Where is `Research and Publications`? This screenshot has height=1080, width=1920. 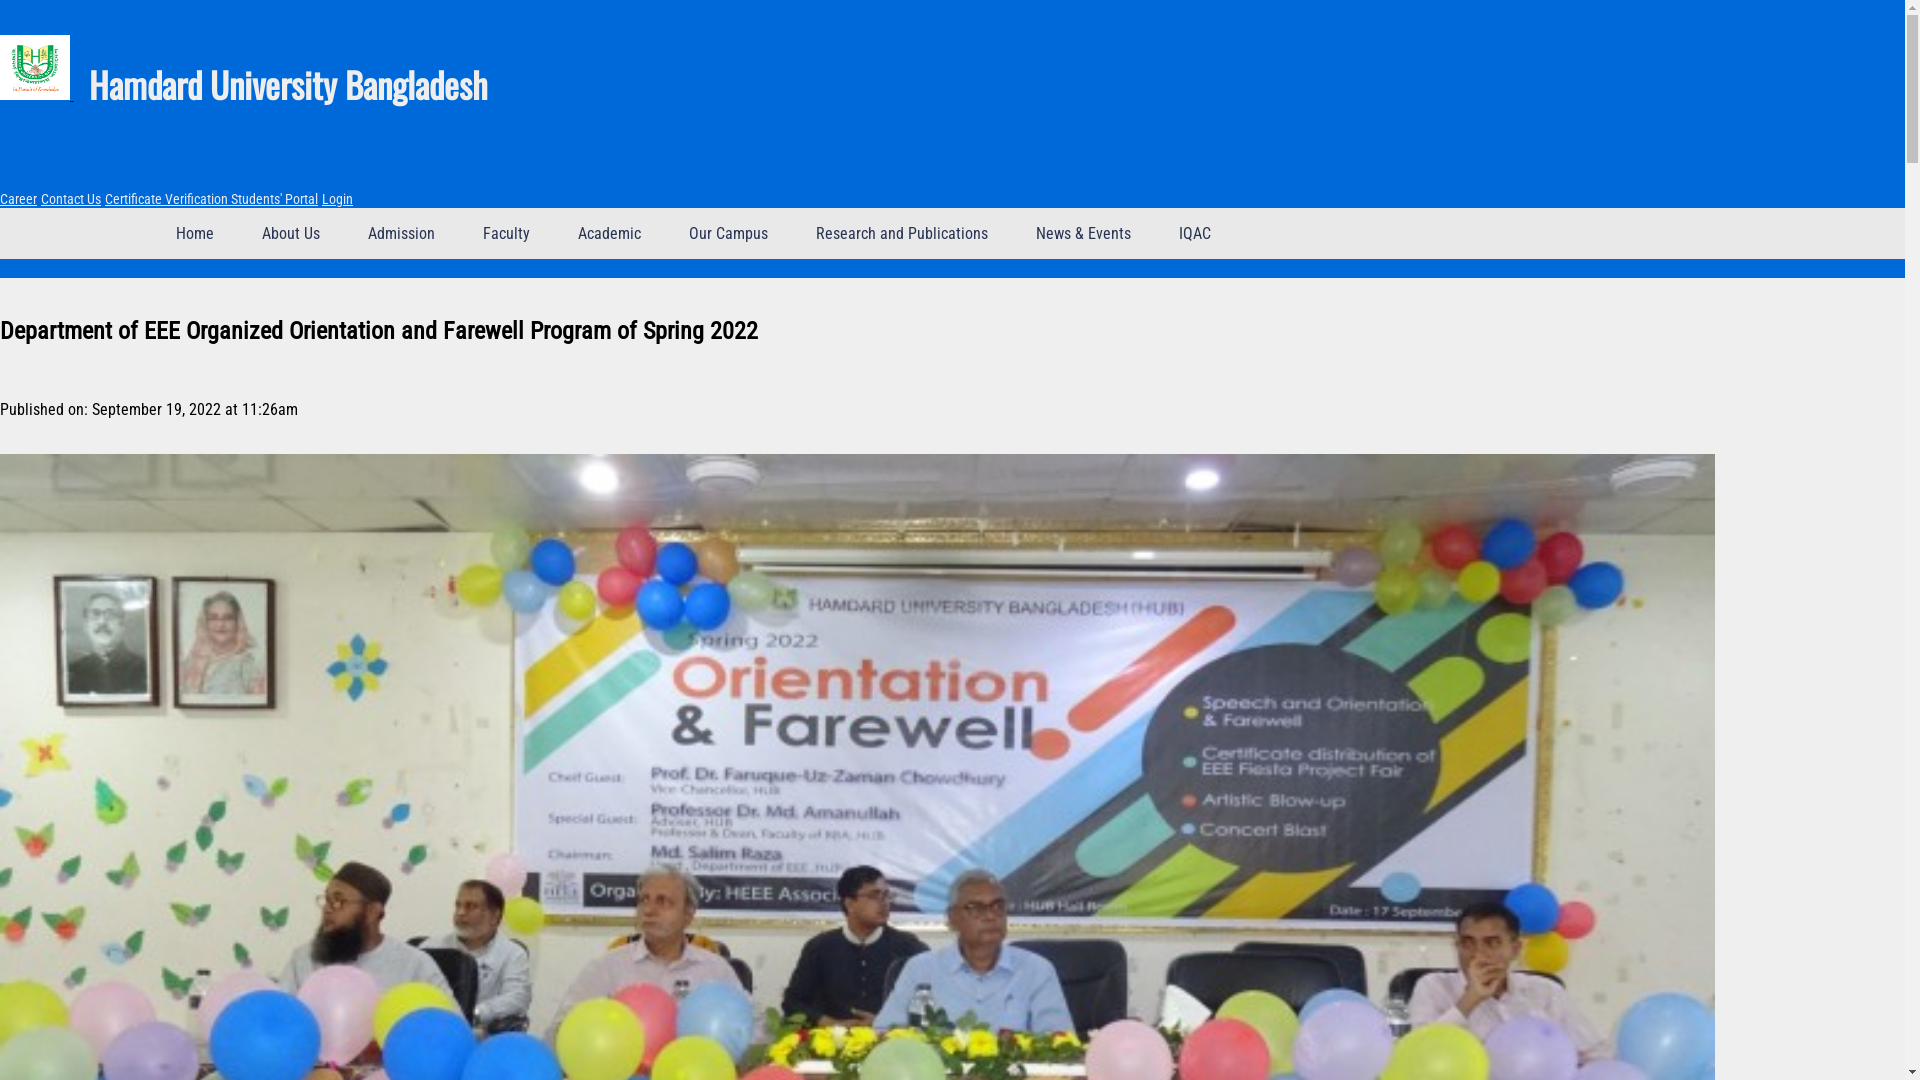
Research and Publications is located at coordinates (902, 234).